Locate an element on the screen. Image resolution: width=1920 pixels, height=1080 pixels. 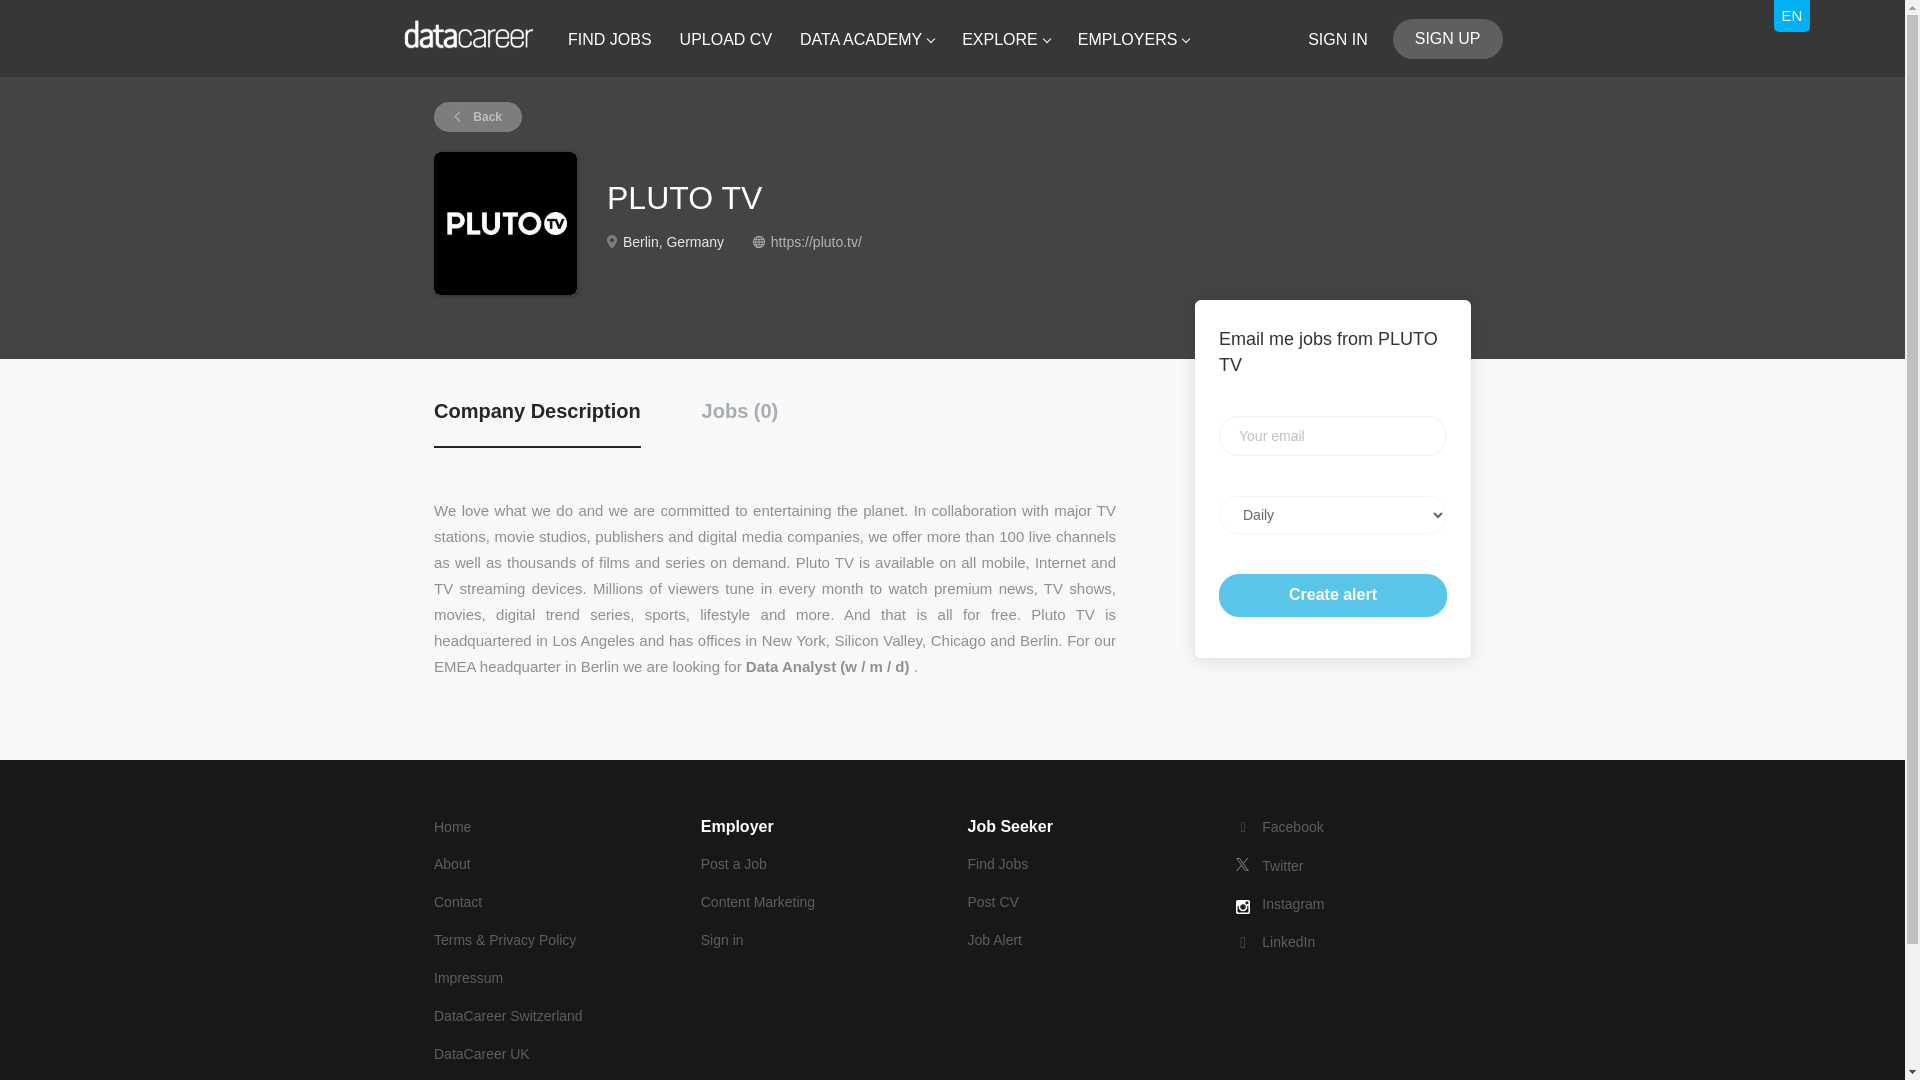
DataCareer UK is located at coordinates (481, 1054).